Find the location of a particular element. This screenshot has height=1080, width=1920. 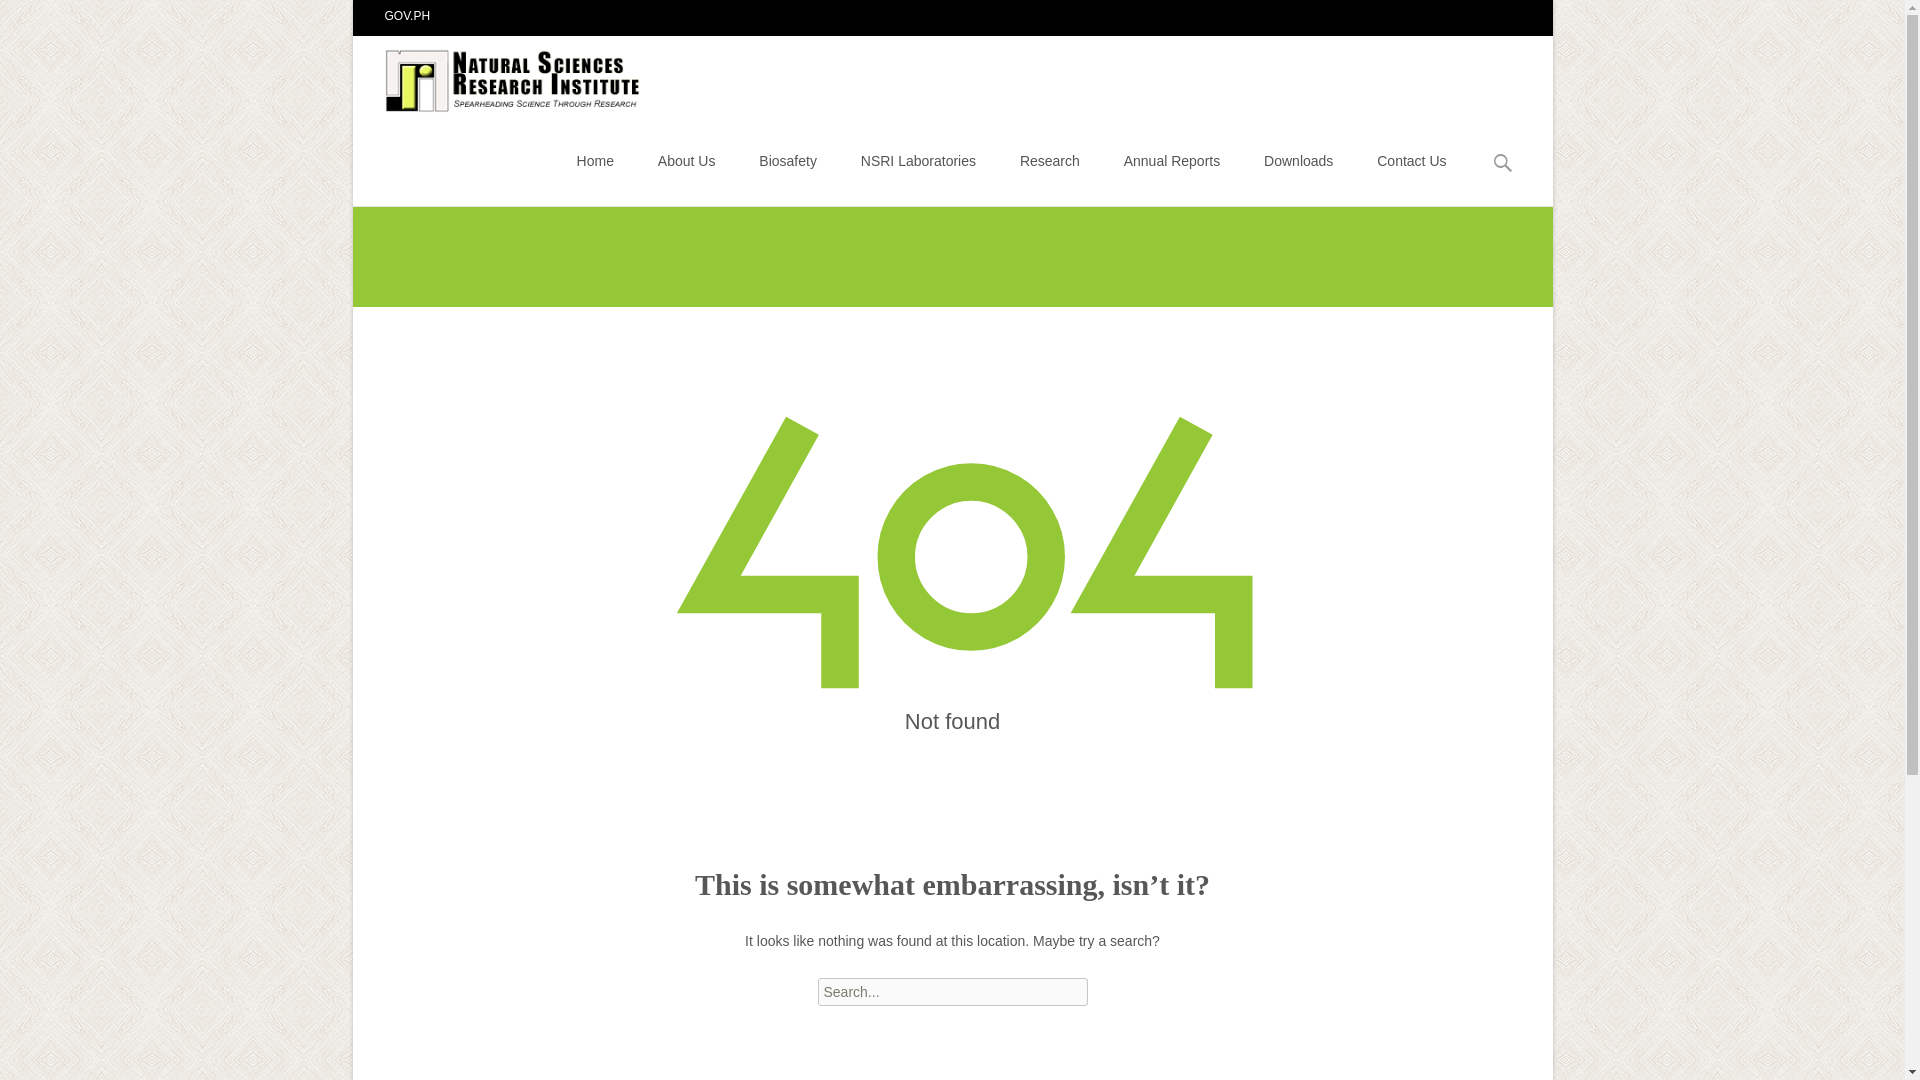

Natural Sciences Research Institute is located at coordinates (499, 75).